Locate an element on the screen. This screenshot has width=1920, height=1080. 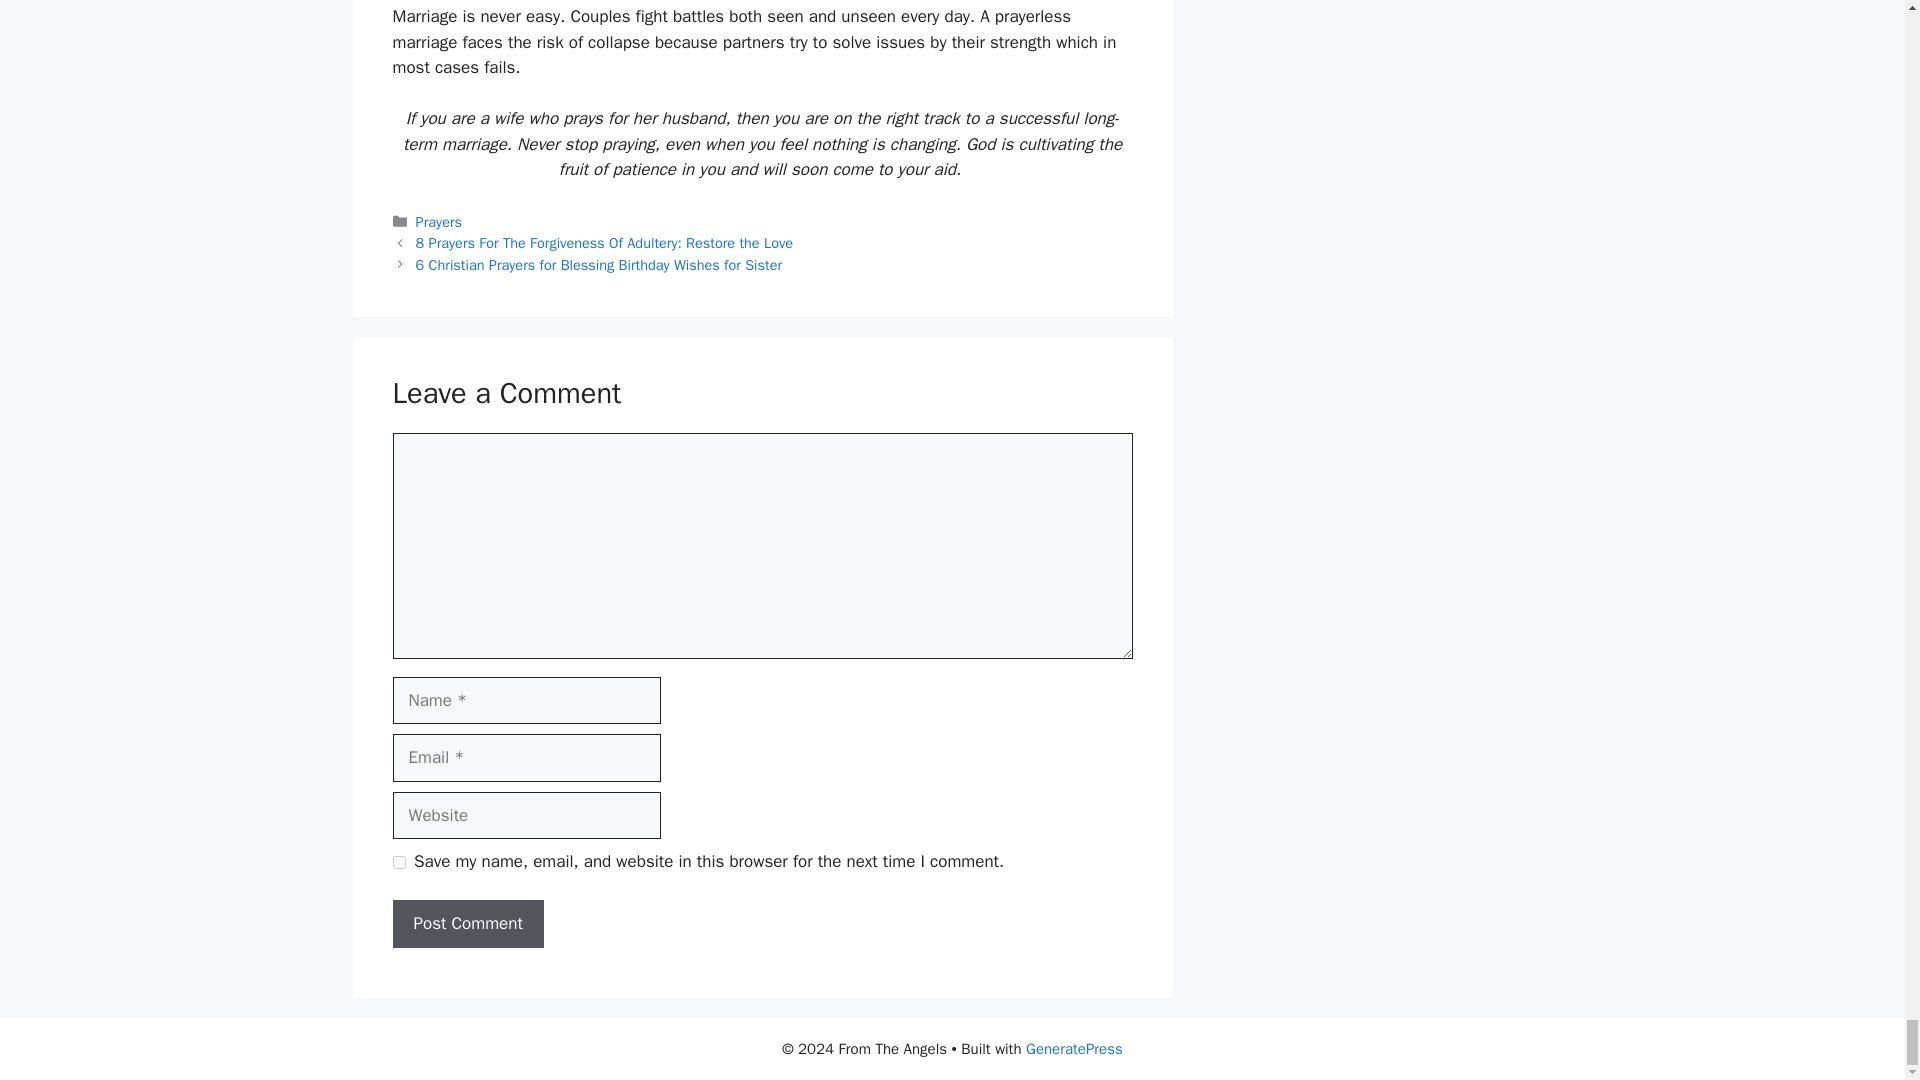
Previous is located at coordinates (604, 242).